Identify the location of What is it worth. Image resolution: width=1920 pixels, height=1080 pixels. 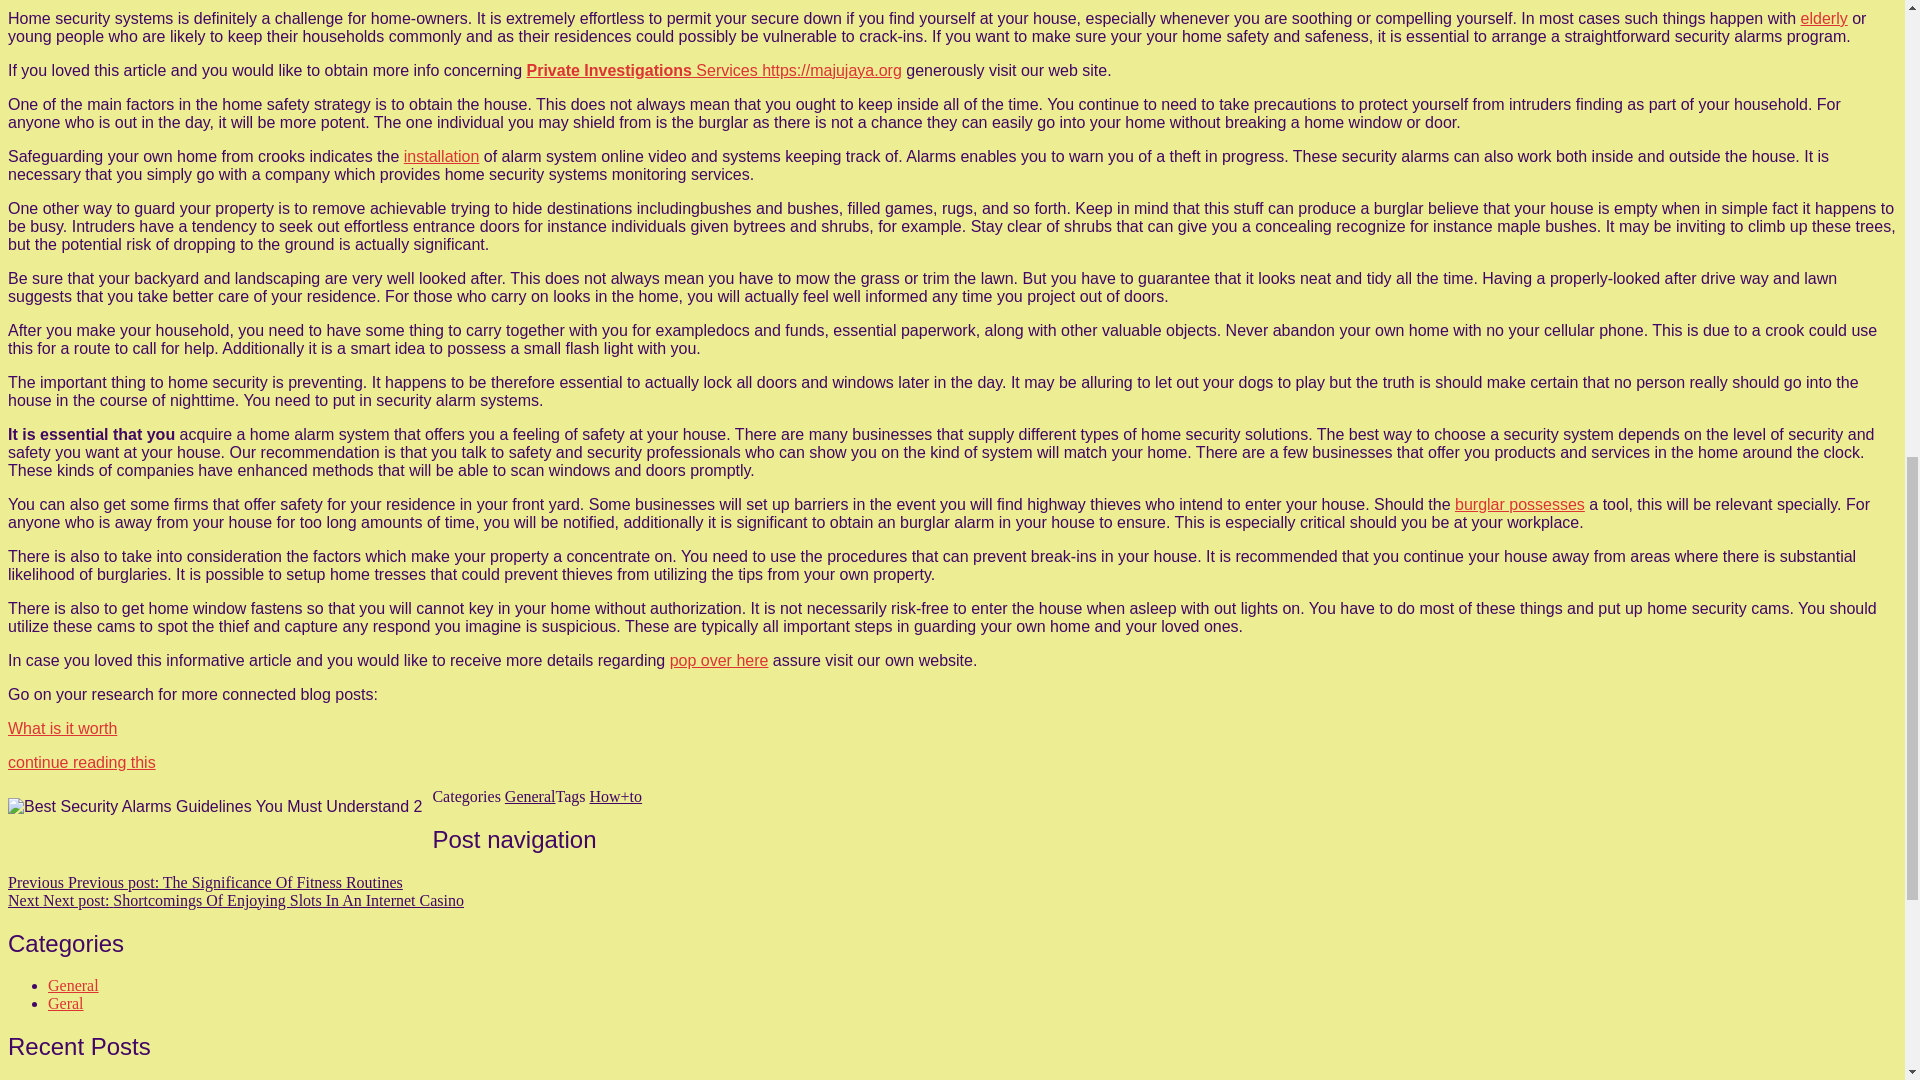
(62, 728).